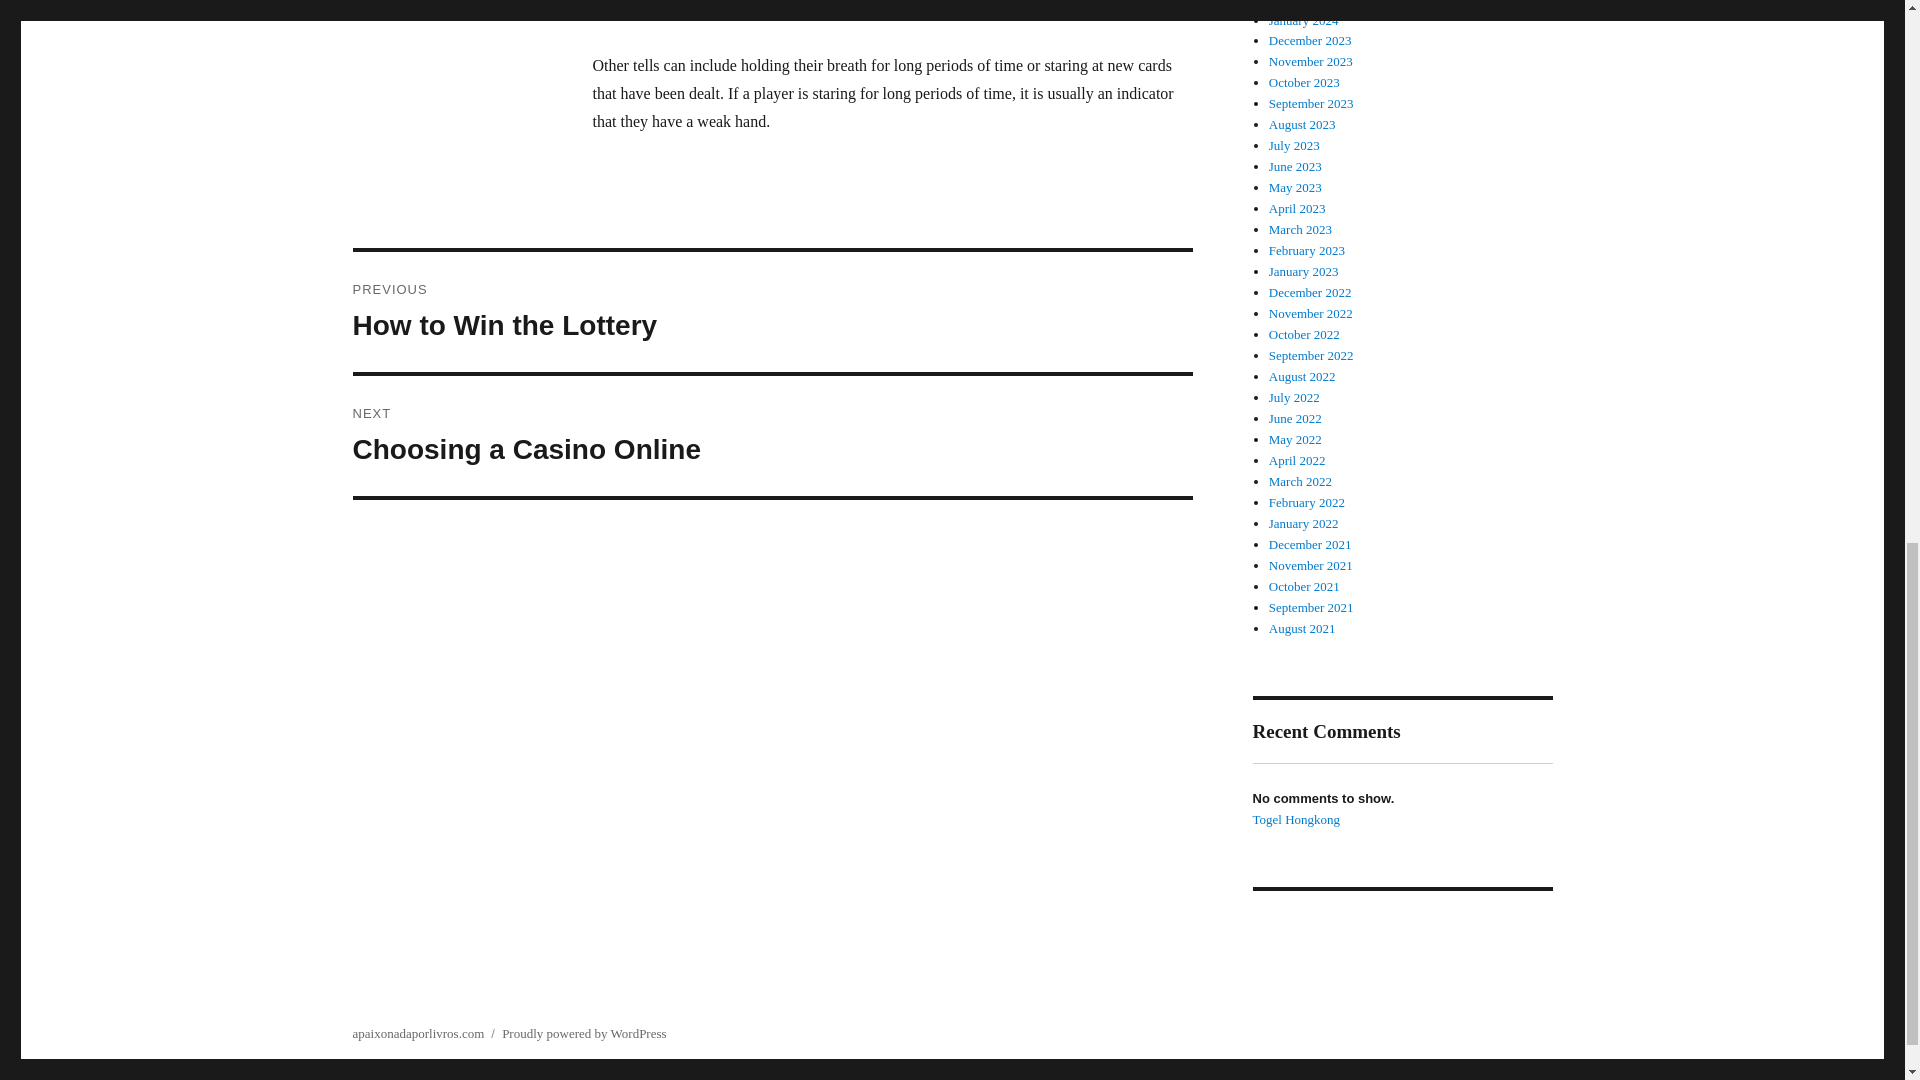  What do you see at coordinates (1300, 229) in the screenshot?
I see `January 2023` at bounding box center [1300, 229].